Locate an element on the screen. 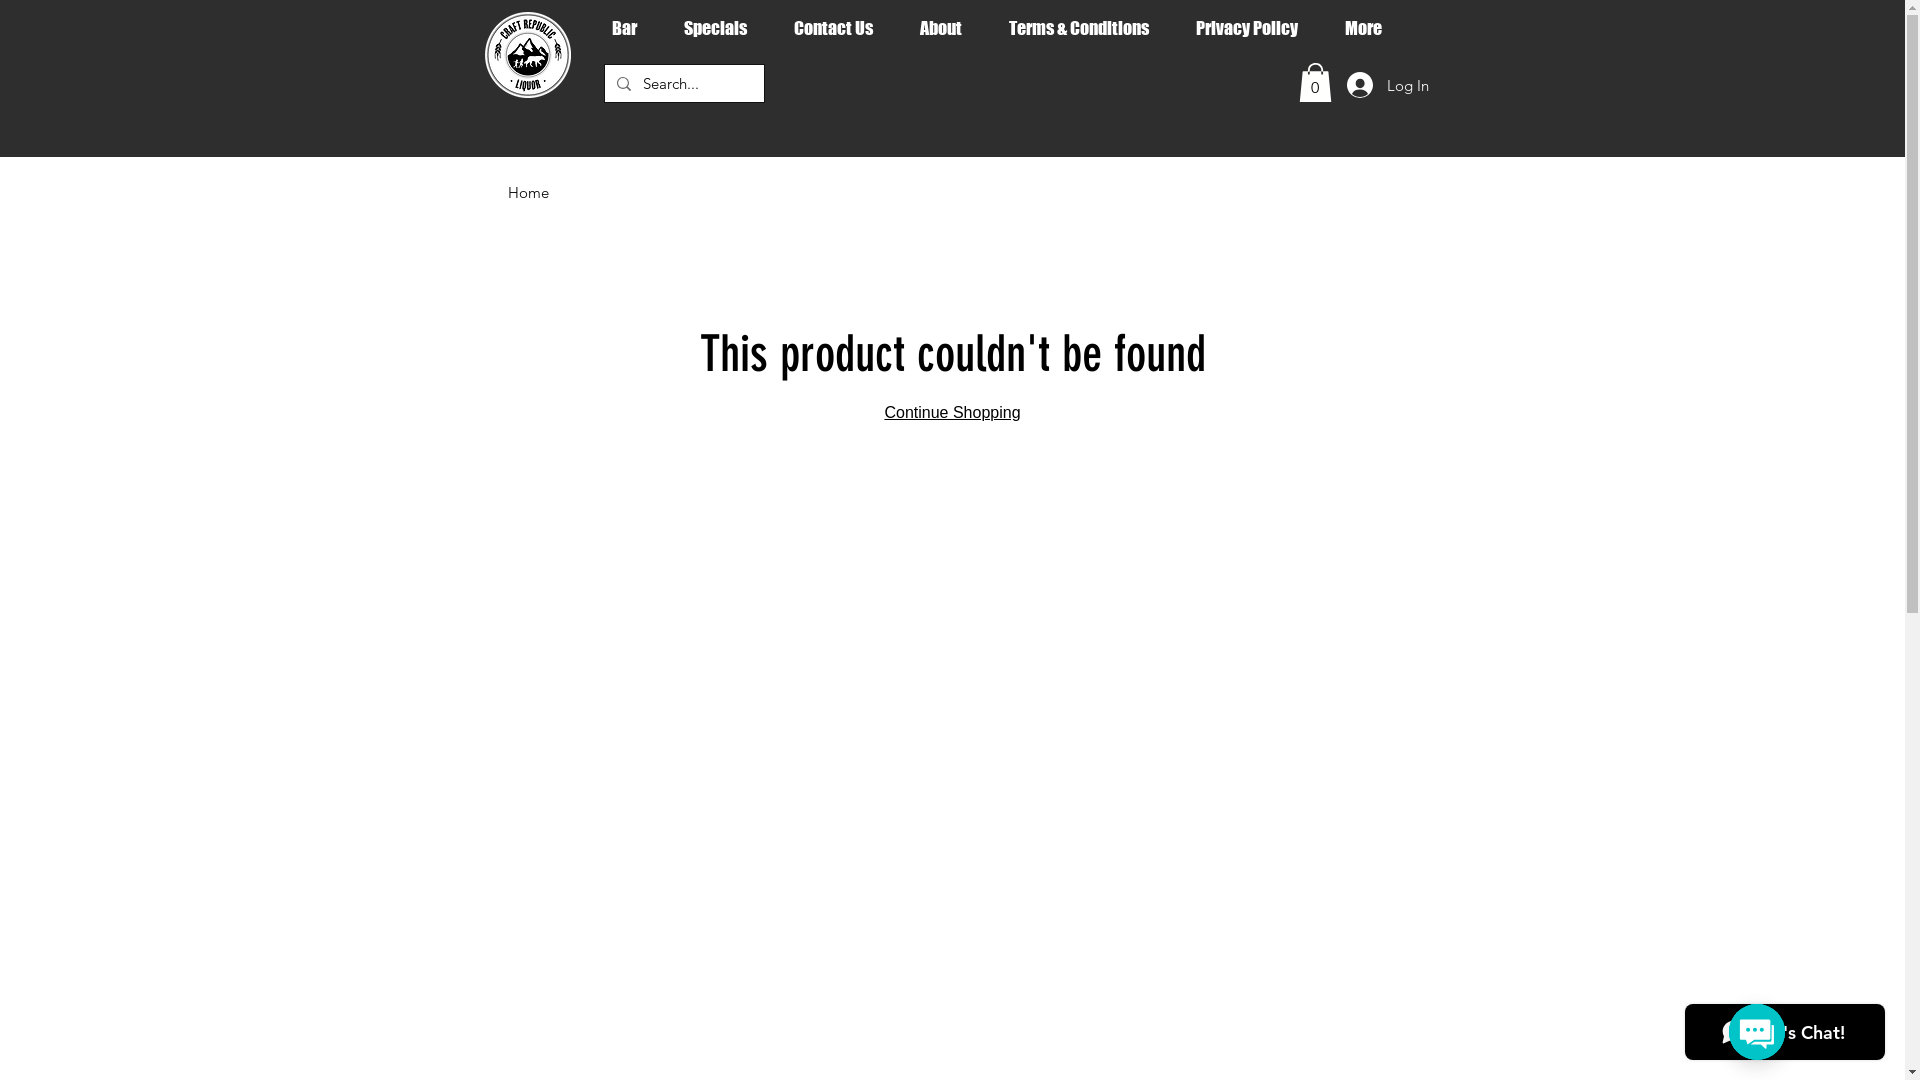 Image resolution: width=1920 pixels, height=1080 pixels. Bar is located at coordinates (632, 28).